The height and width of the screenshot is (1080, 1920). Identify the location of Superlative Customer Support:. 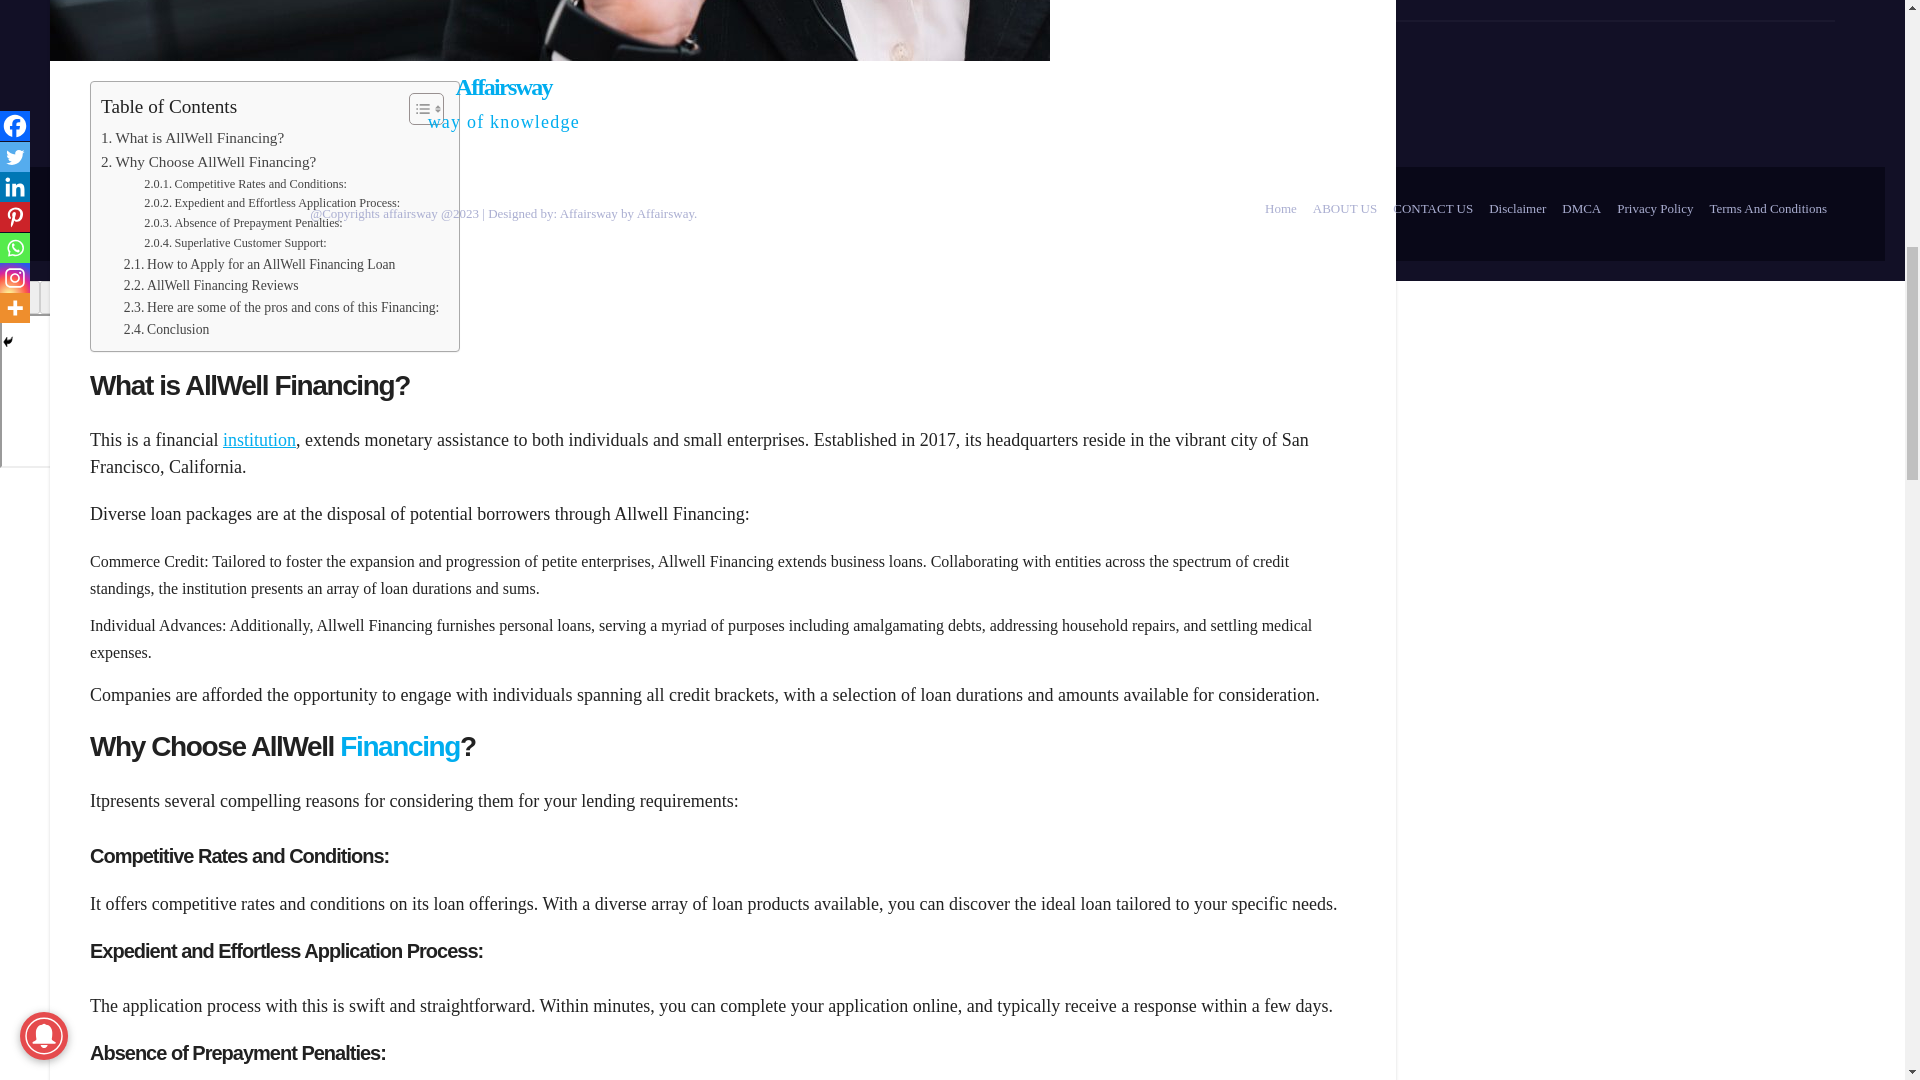
(235, 244).